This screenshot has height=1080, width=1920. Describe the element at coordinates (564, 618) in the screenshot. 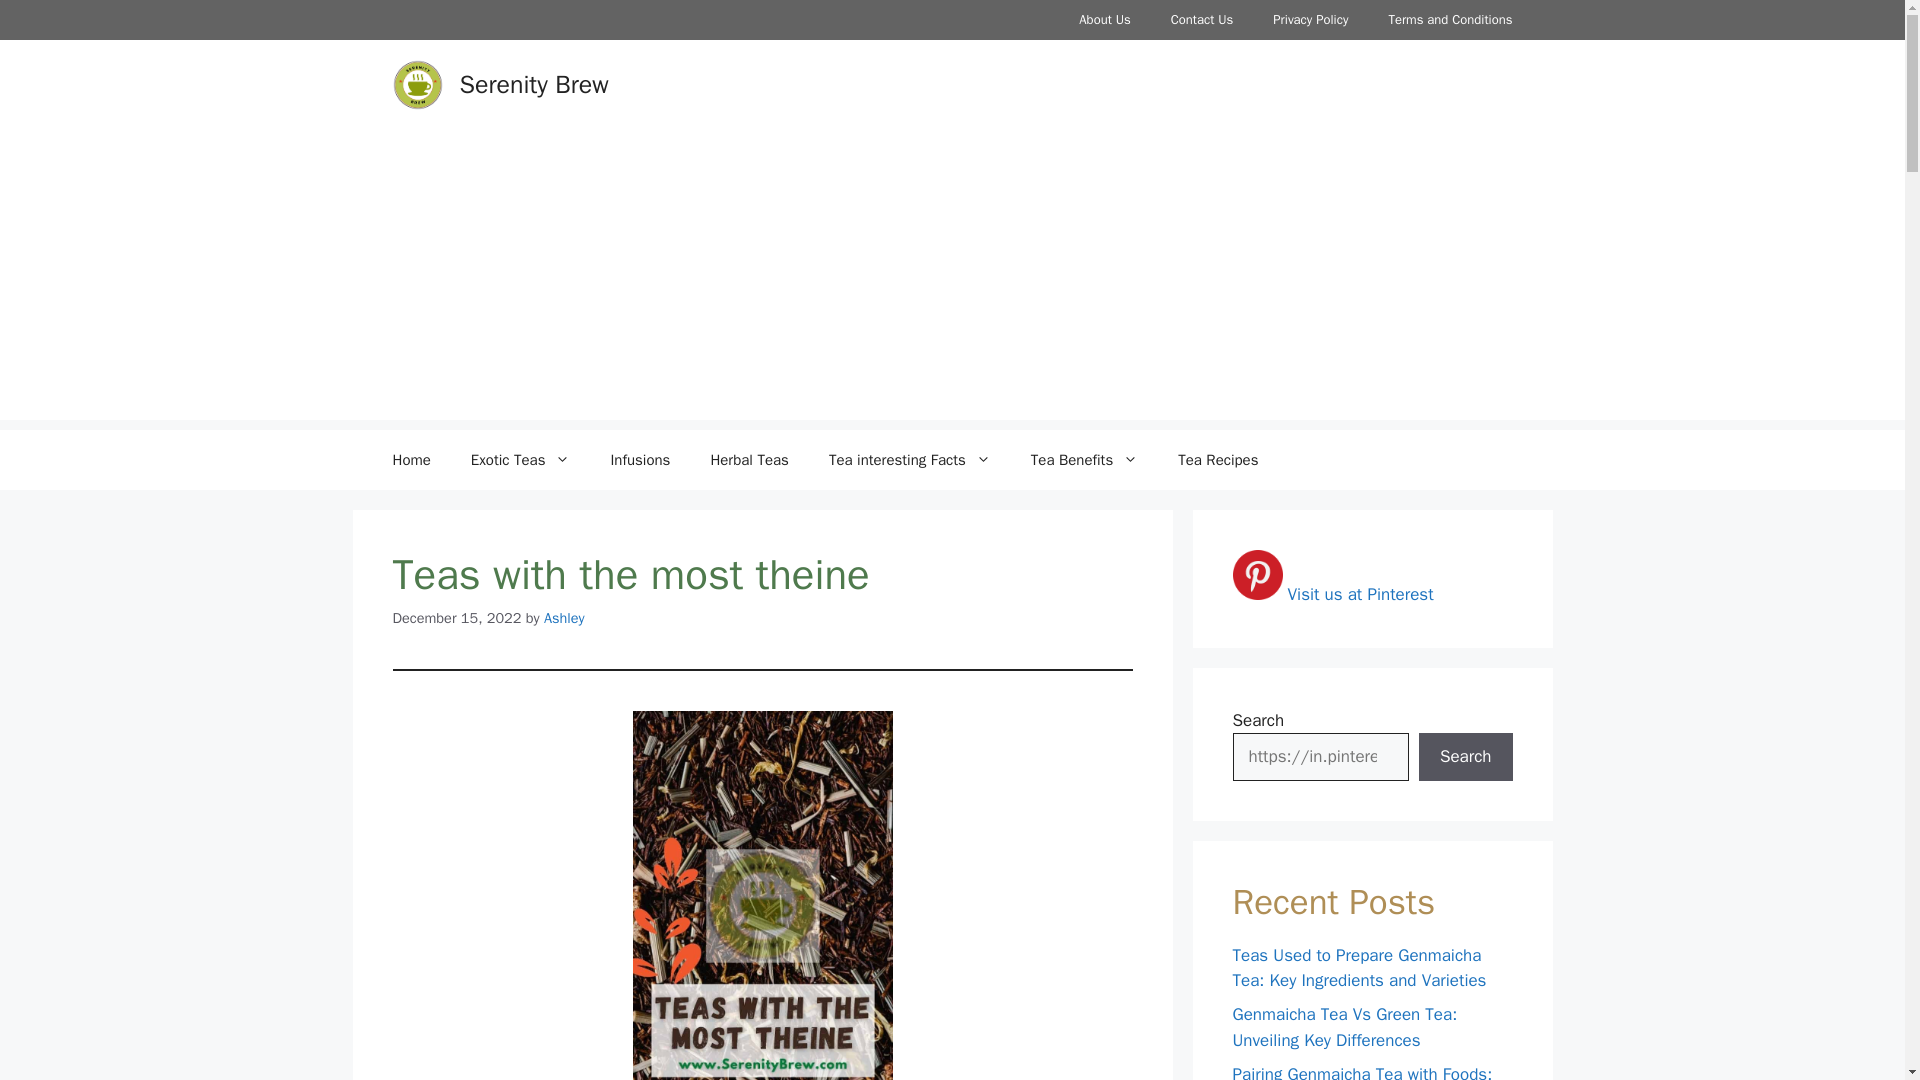

I see `Ashley` at that location.